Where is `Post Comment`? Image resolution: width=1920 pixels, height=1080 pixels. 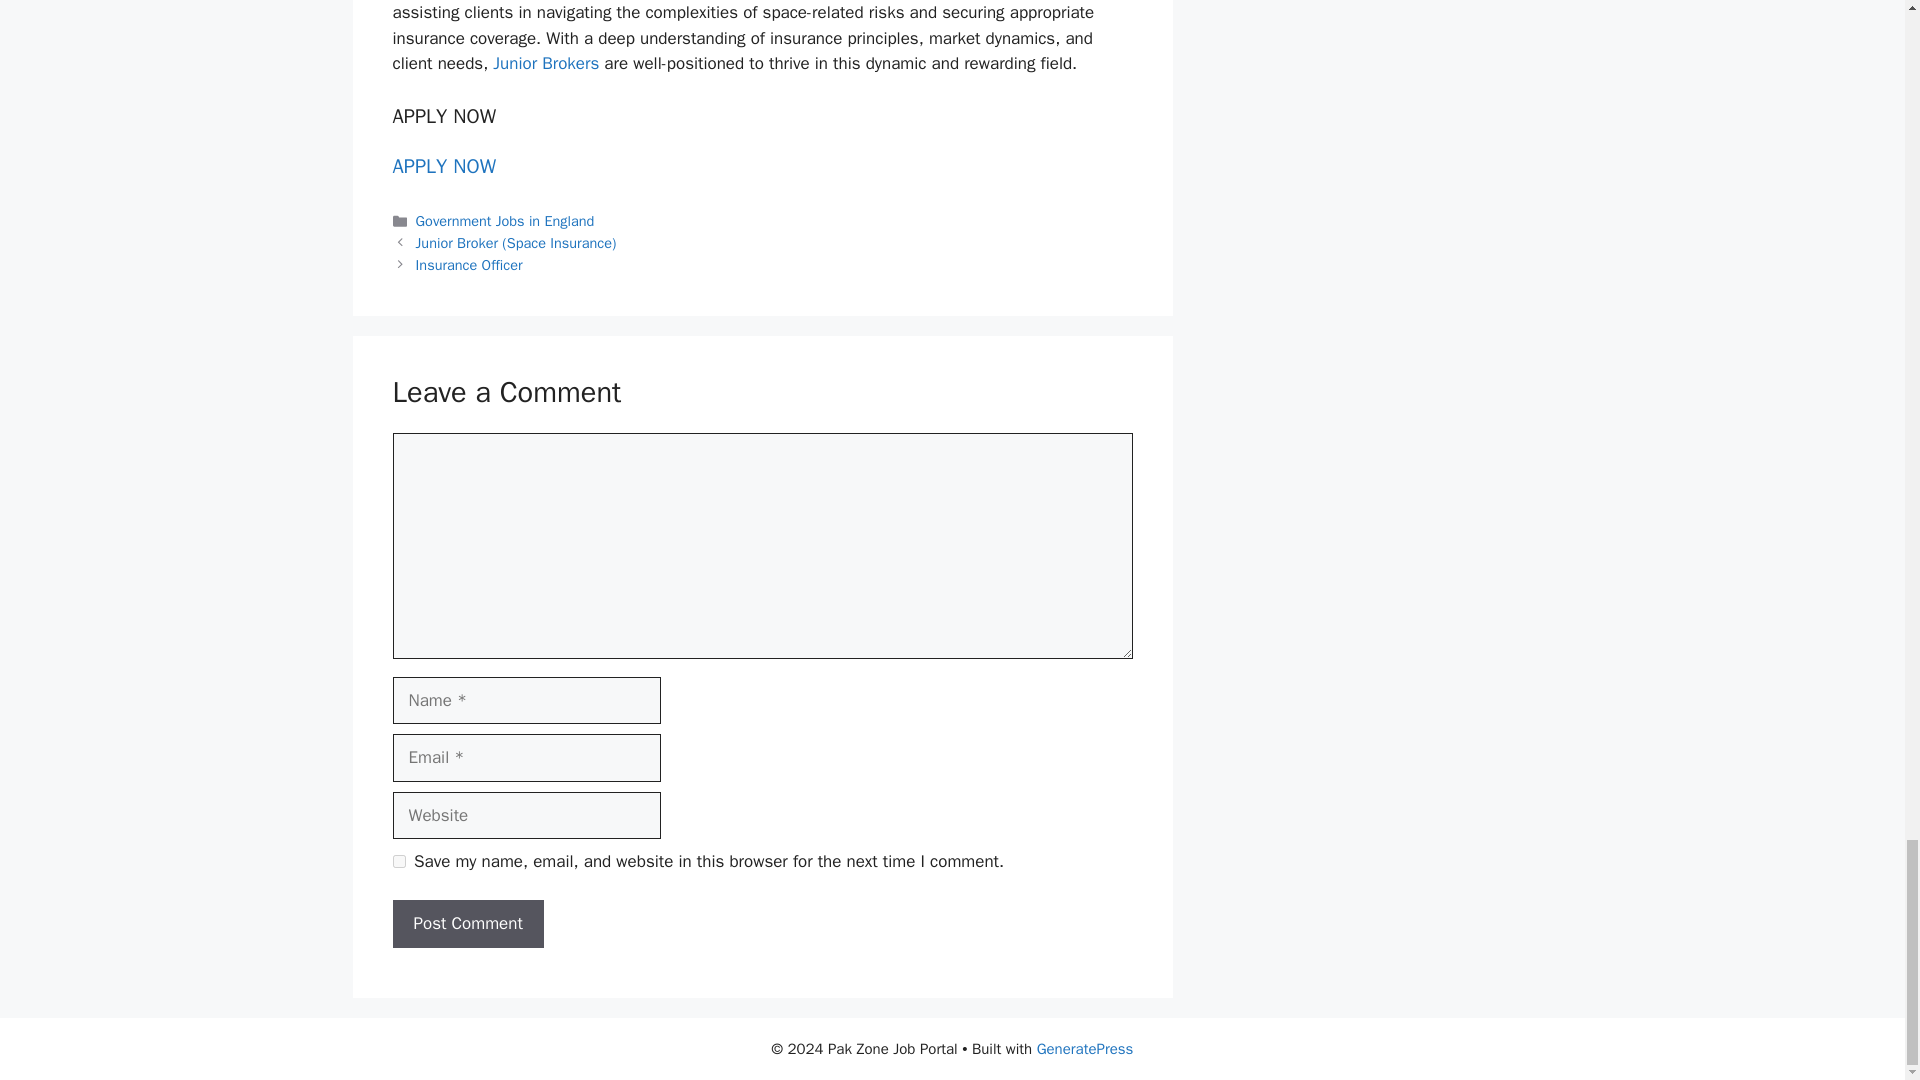 Post Comment is located at coordinates (467, 924).